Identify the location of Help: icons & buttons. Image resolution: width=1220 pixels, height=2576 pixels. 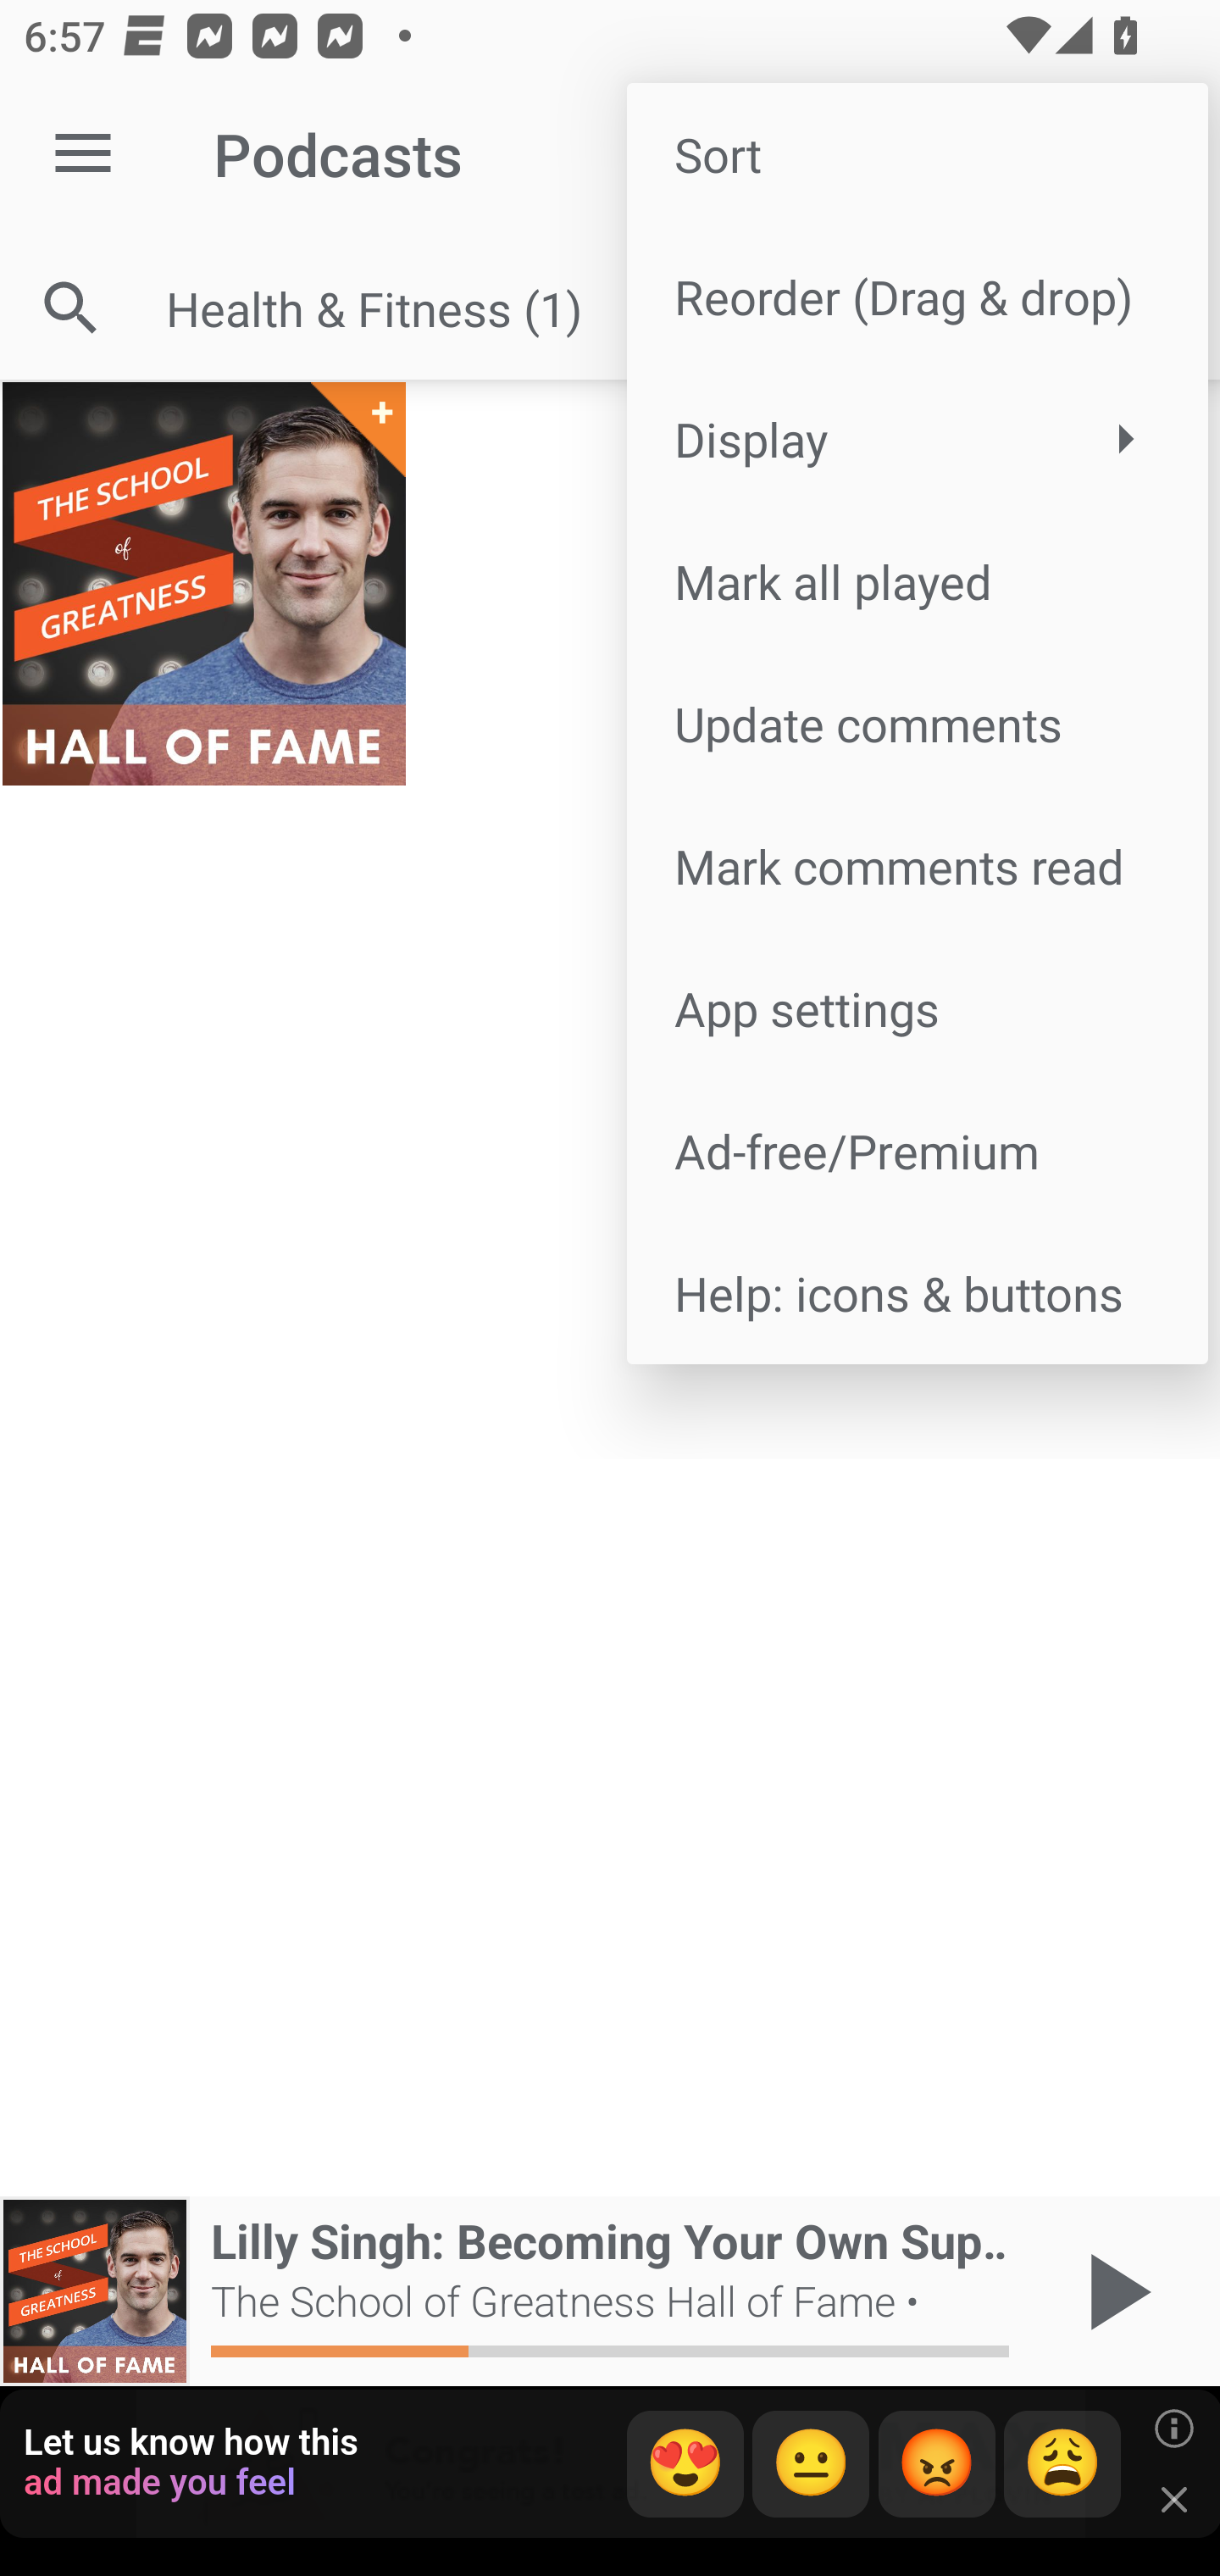
(917, 1293).